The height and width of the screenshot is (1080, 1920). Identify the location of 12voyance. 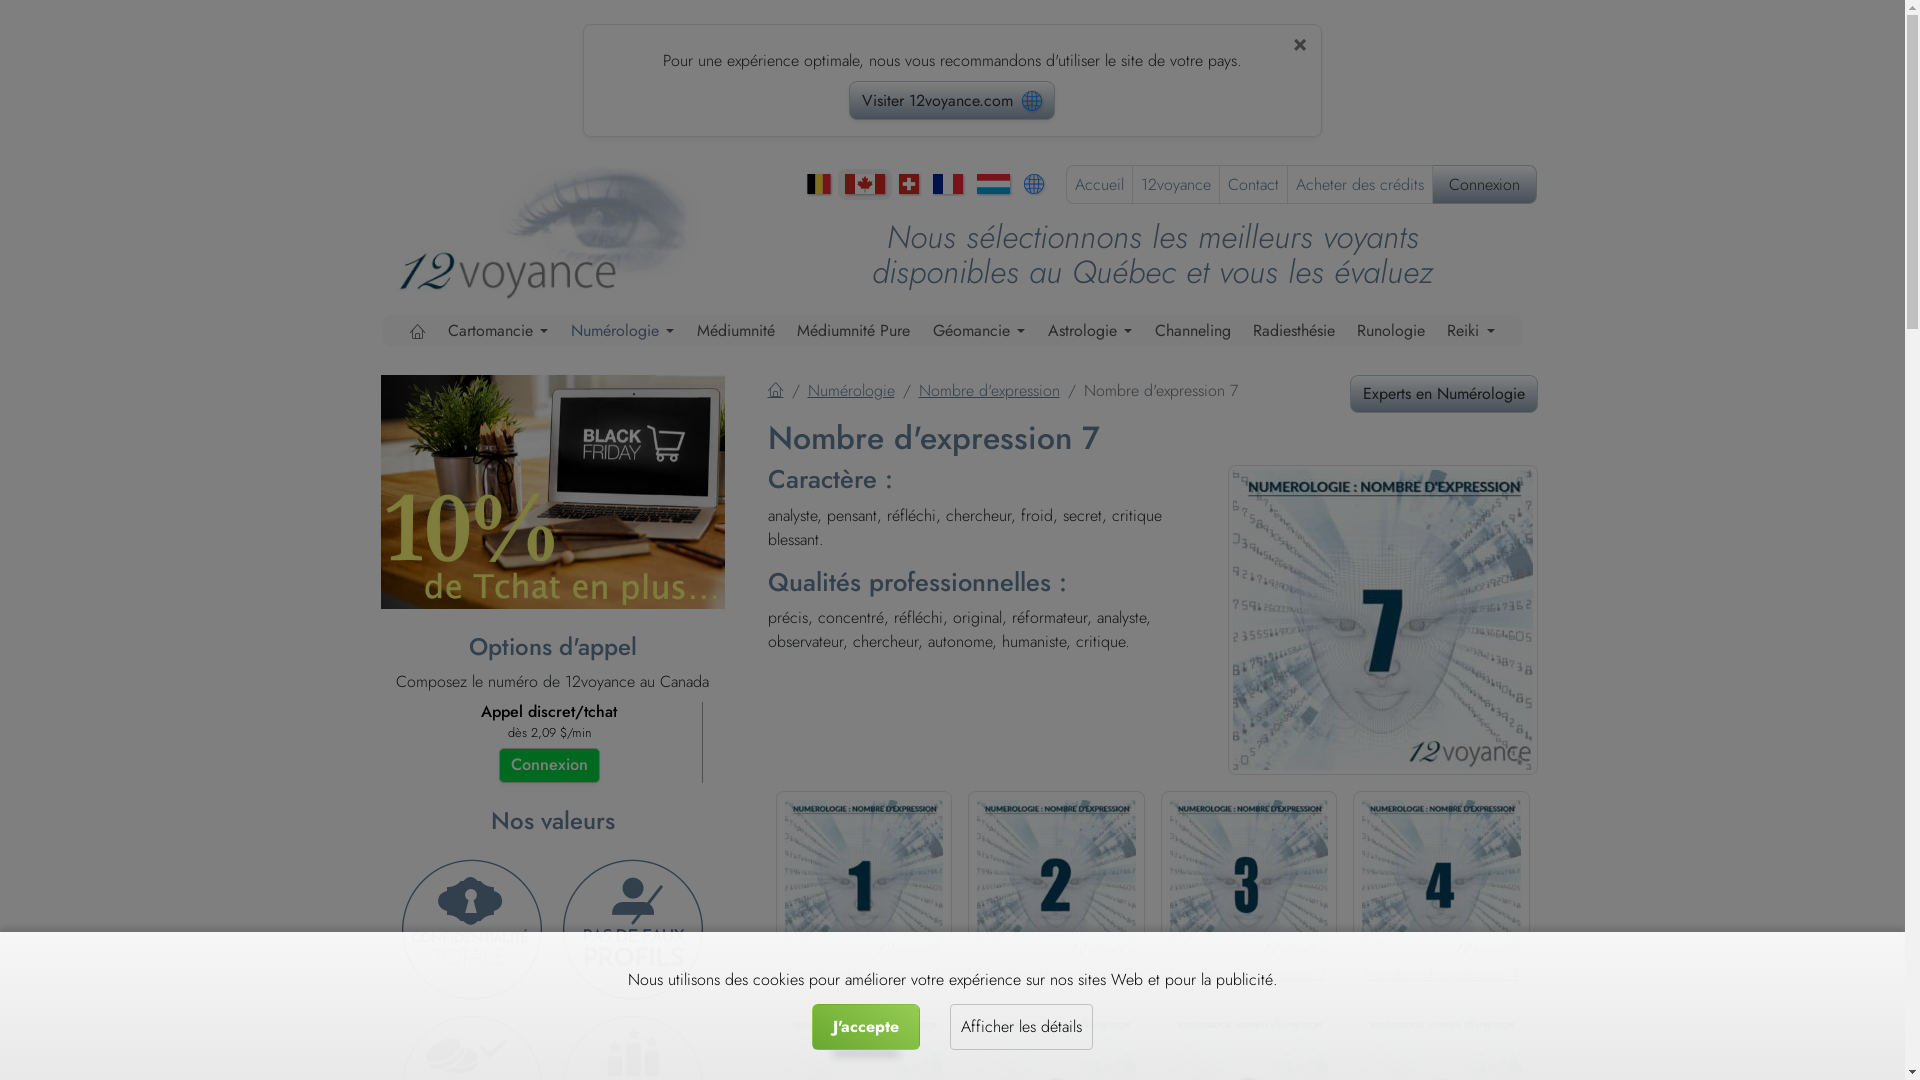
(1175, 184).